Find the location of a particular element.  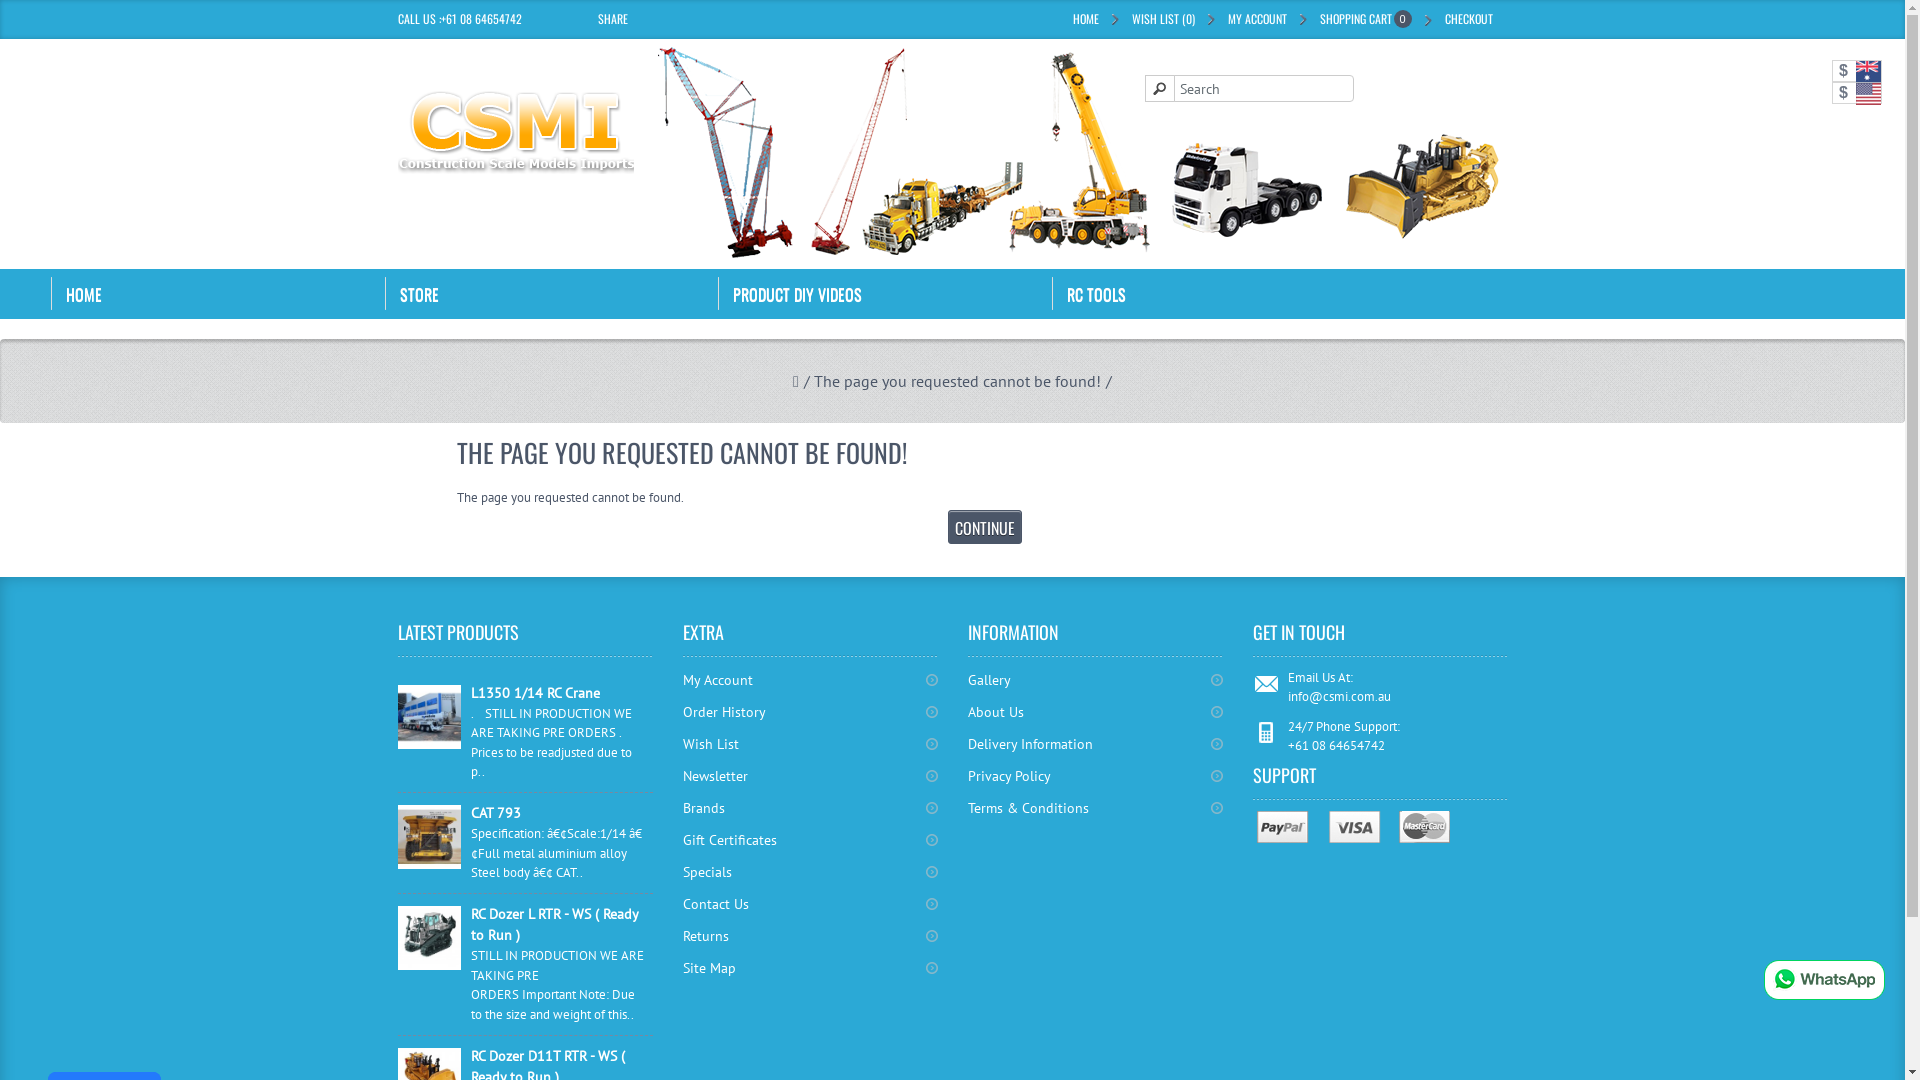

STORE is located at coordinates (552, 294).